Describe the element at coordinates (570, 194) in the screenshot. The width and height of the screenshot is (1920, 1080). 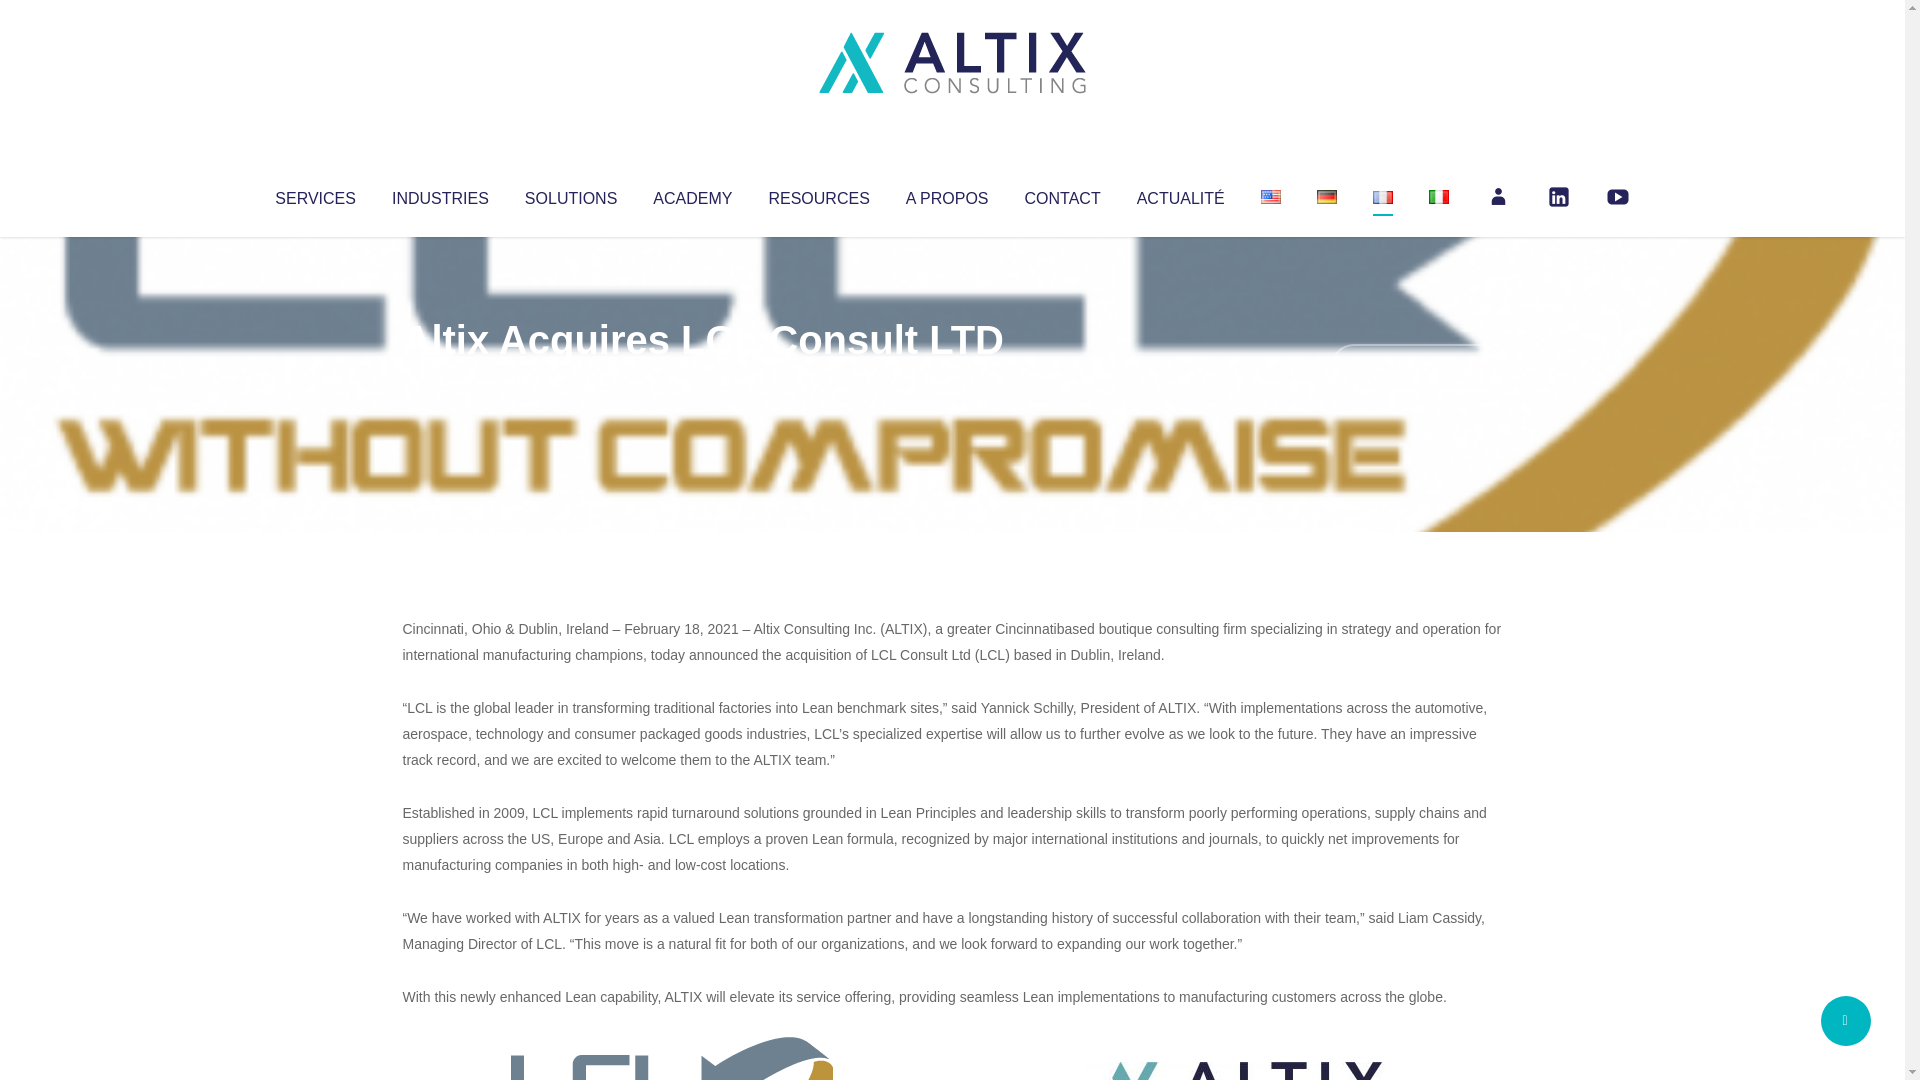
I see `SOLUTIONS` at that location.